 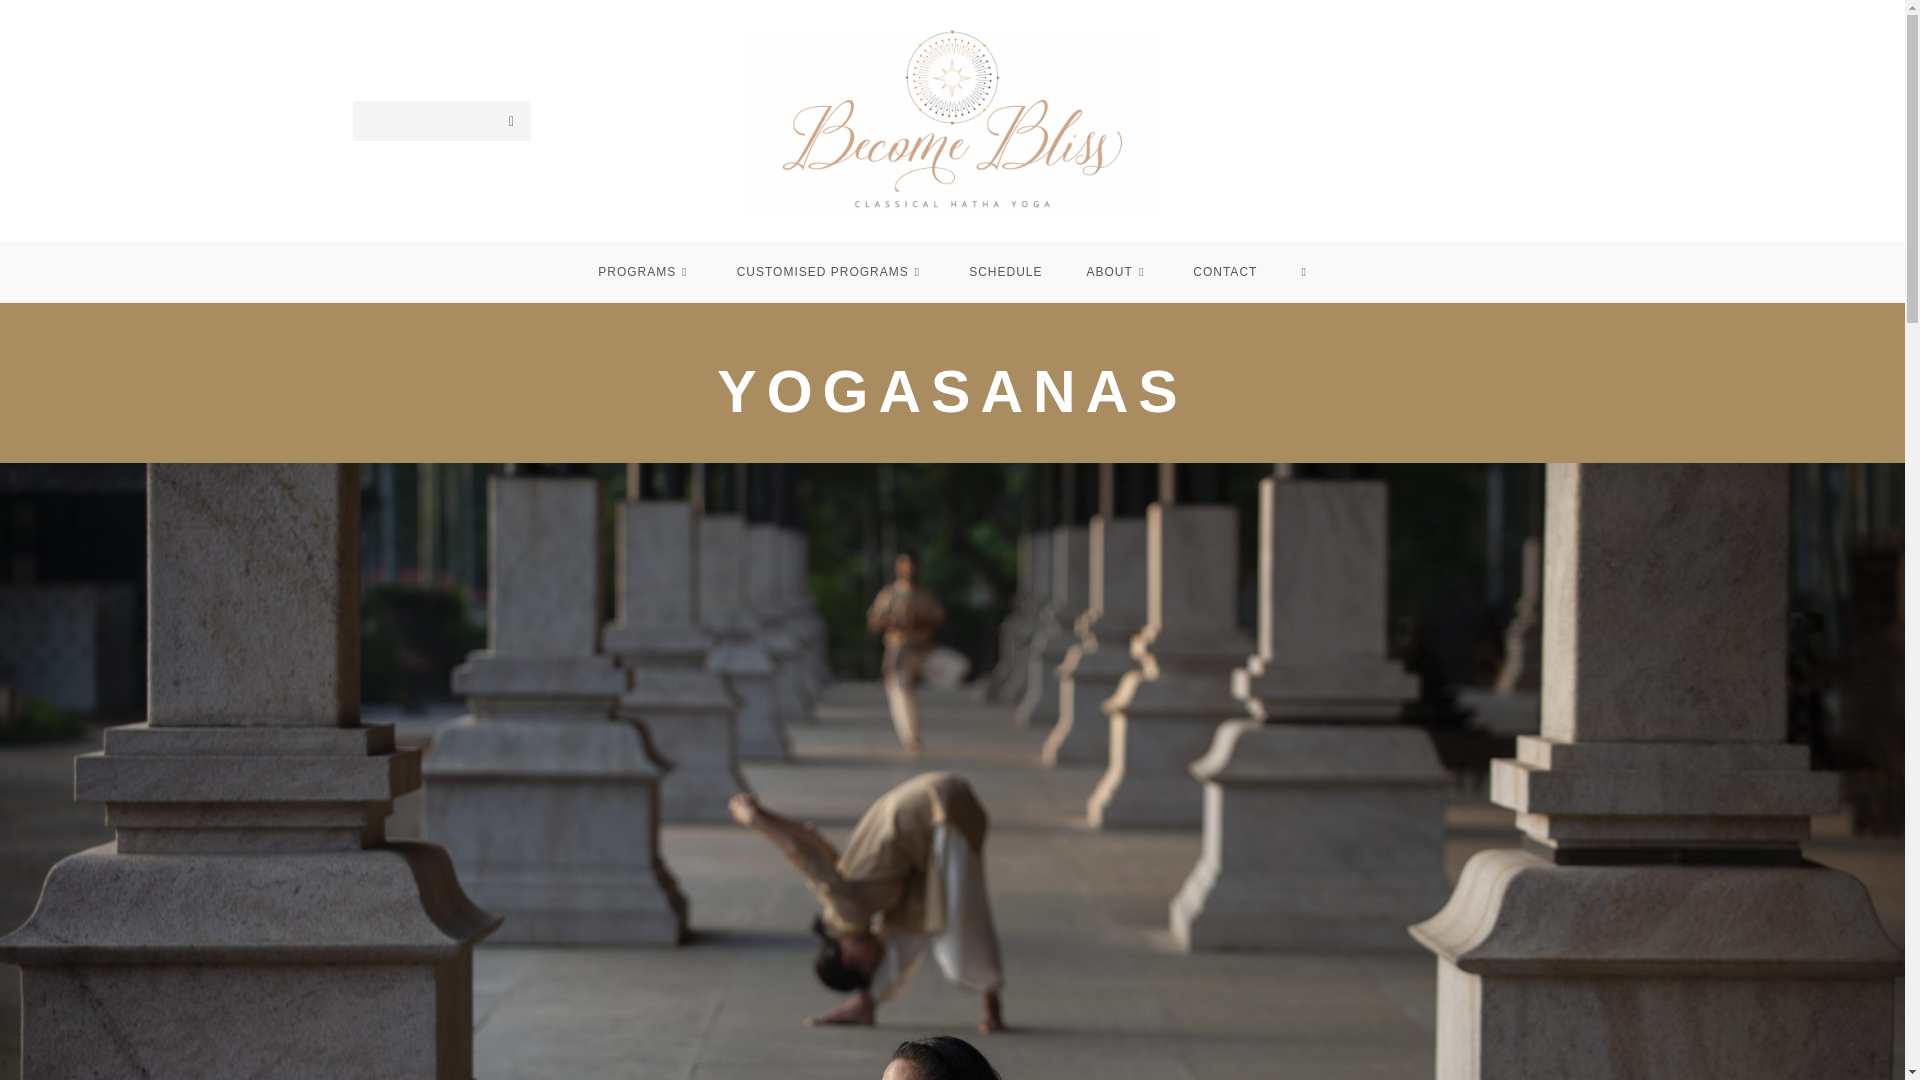 I want to click on SCHEDULE, so click(x=1004, y=272).